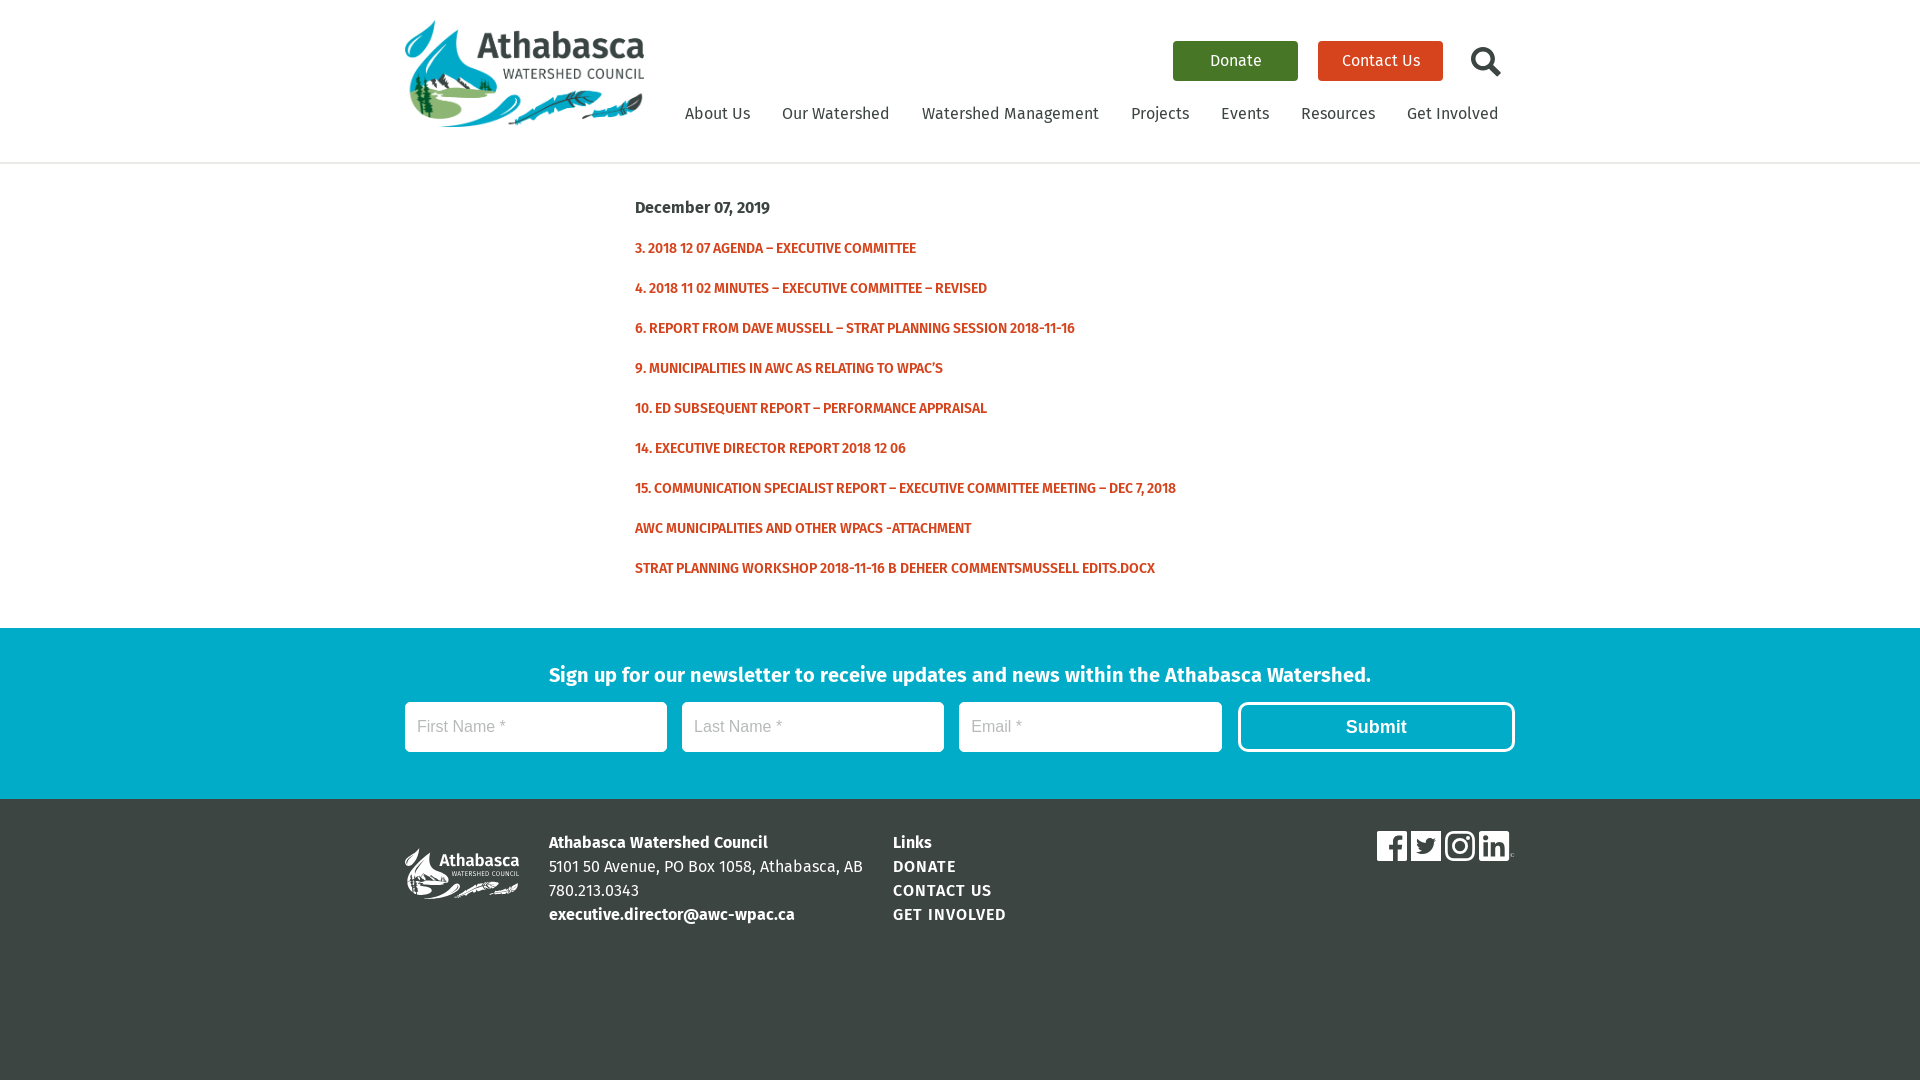  I want to click on Watershed Management, so click(1010, 114).